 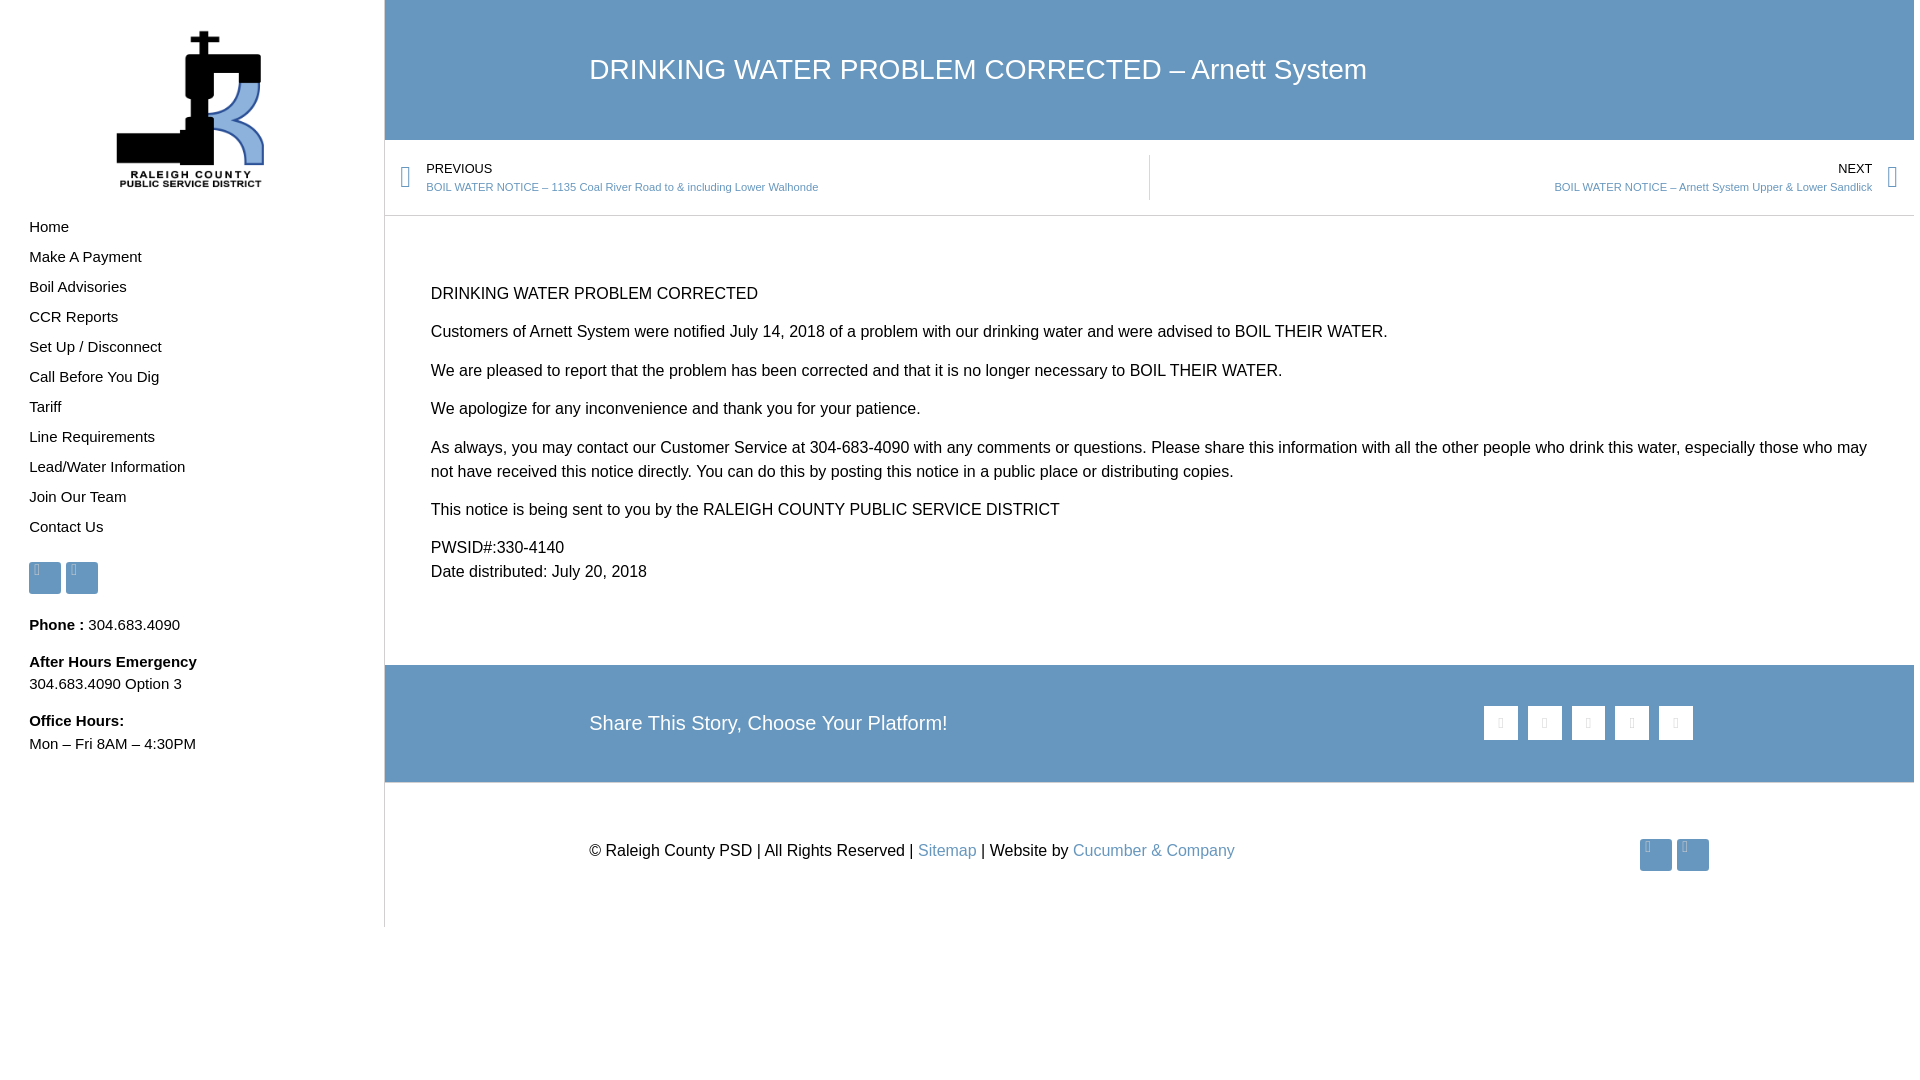 What do you see at coordinates (192, 437) in the screenshot?
I see `Line Requirements` at bounding box center [192, 437].